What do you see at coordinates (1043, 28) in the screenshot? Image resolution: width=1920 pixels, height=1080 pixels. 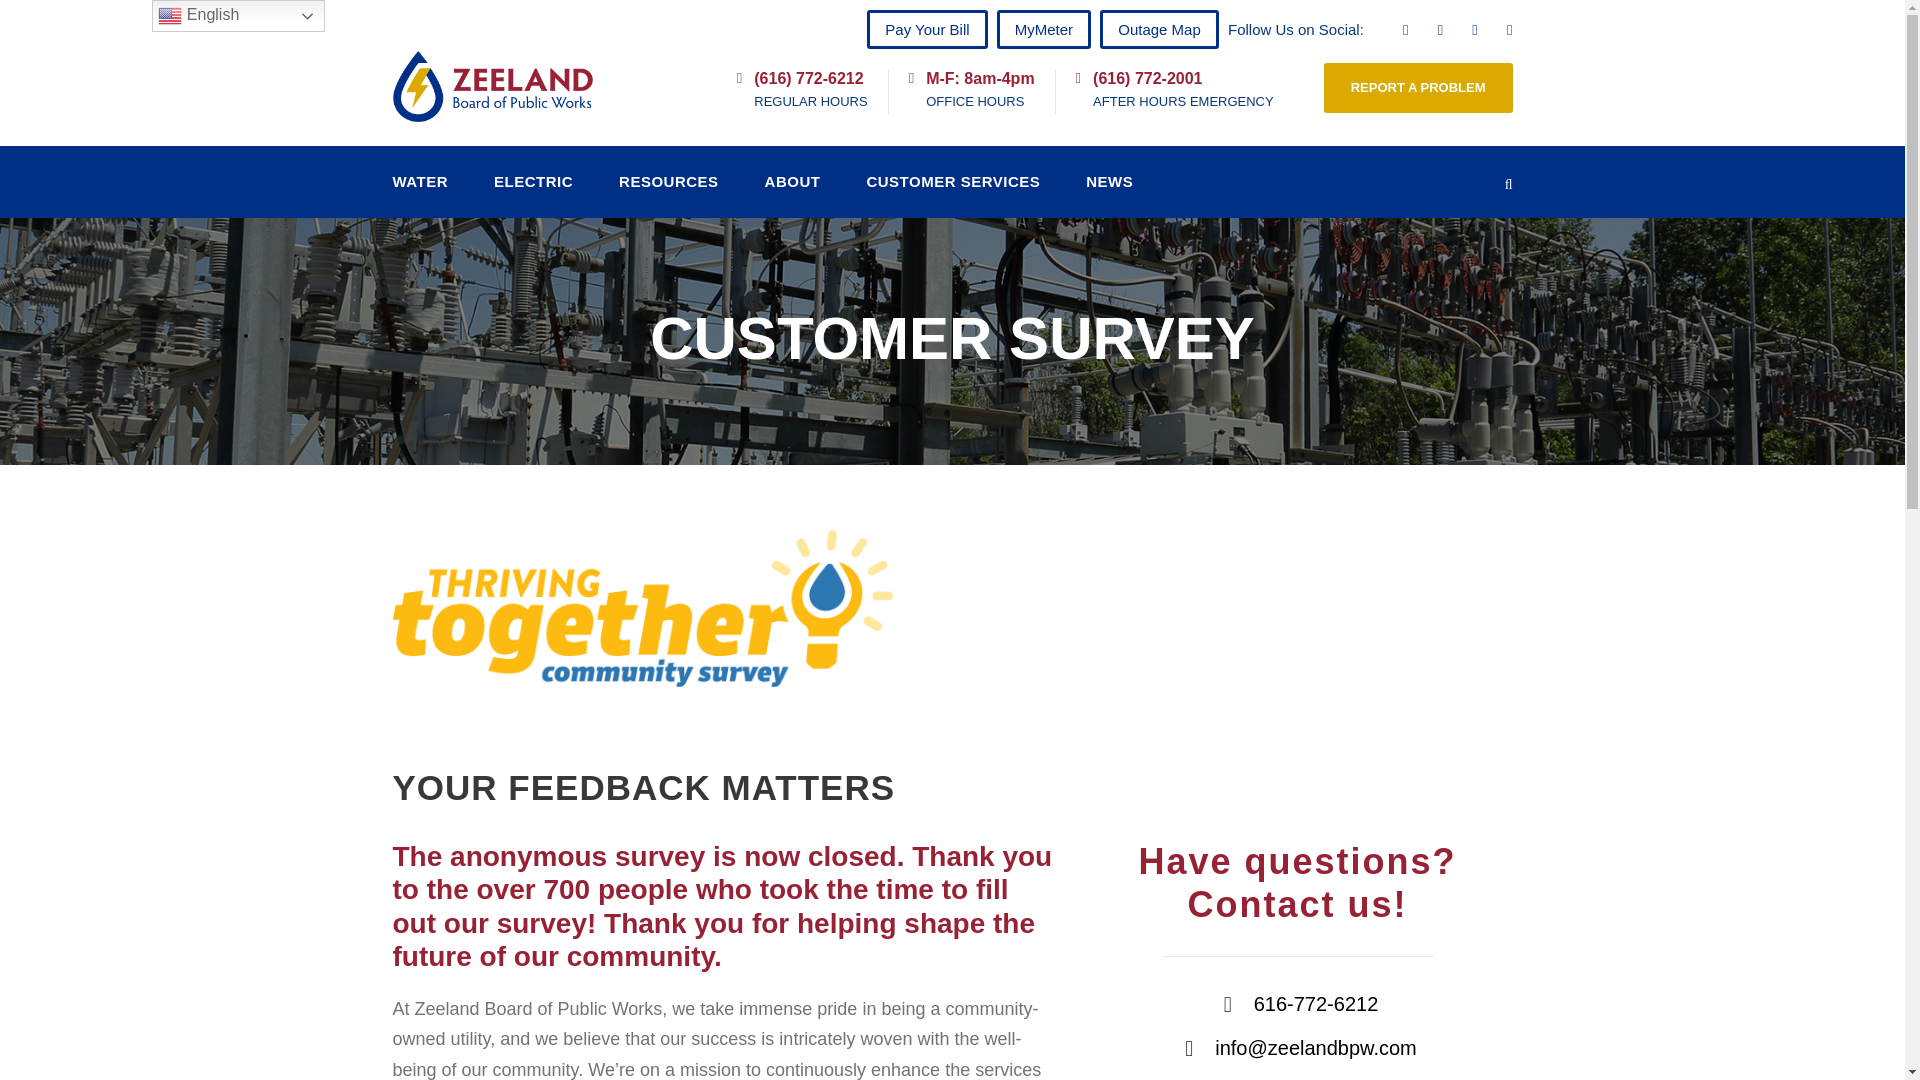 I see `MyMeter` at bounding box center [1043, 28].